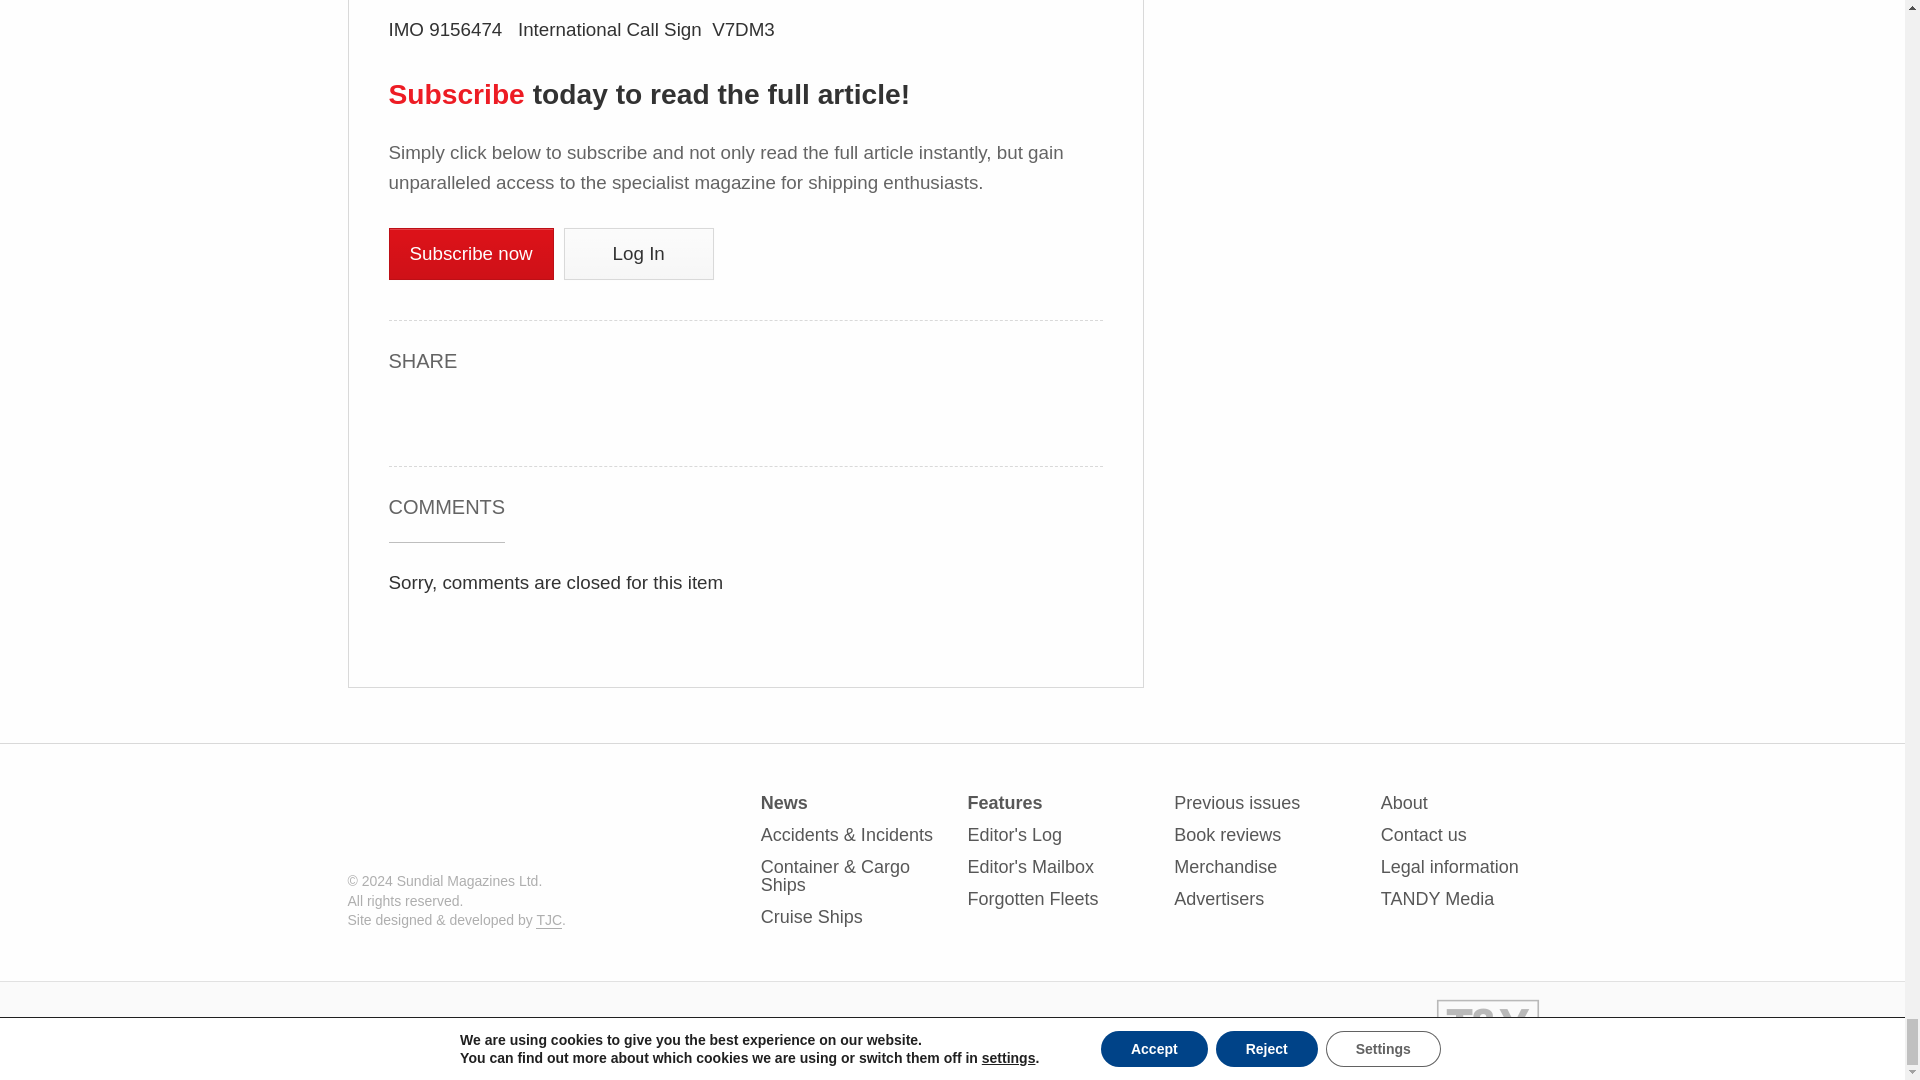  Describe the element at coordinates (406, 416) in the screenshot. I see `Share on Facebook` at that location.